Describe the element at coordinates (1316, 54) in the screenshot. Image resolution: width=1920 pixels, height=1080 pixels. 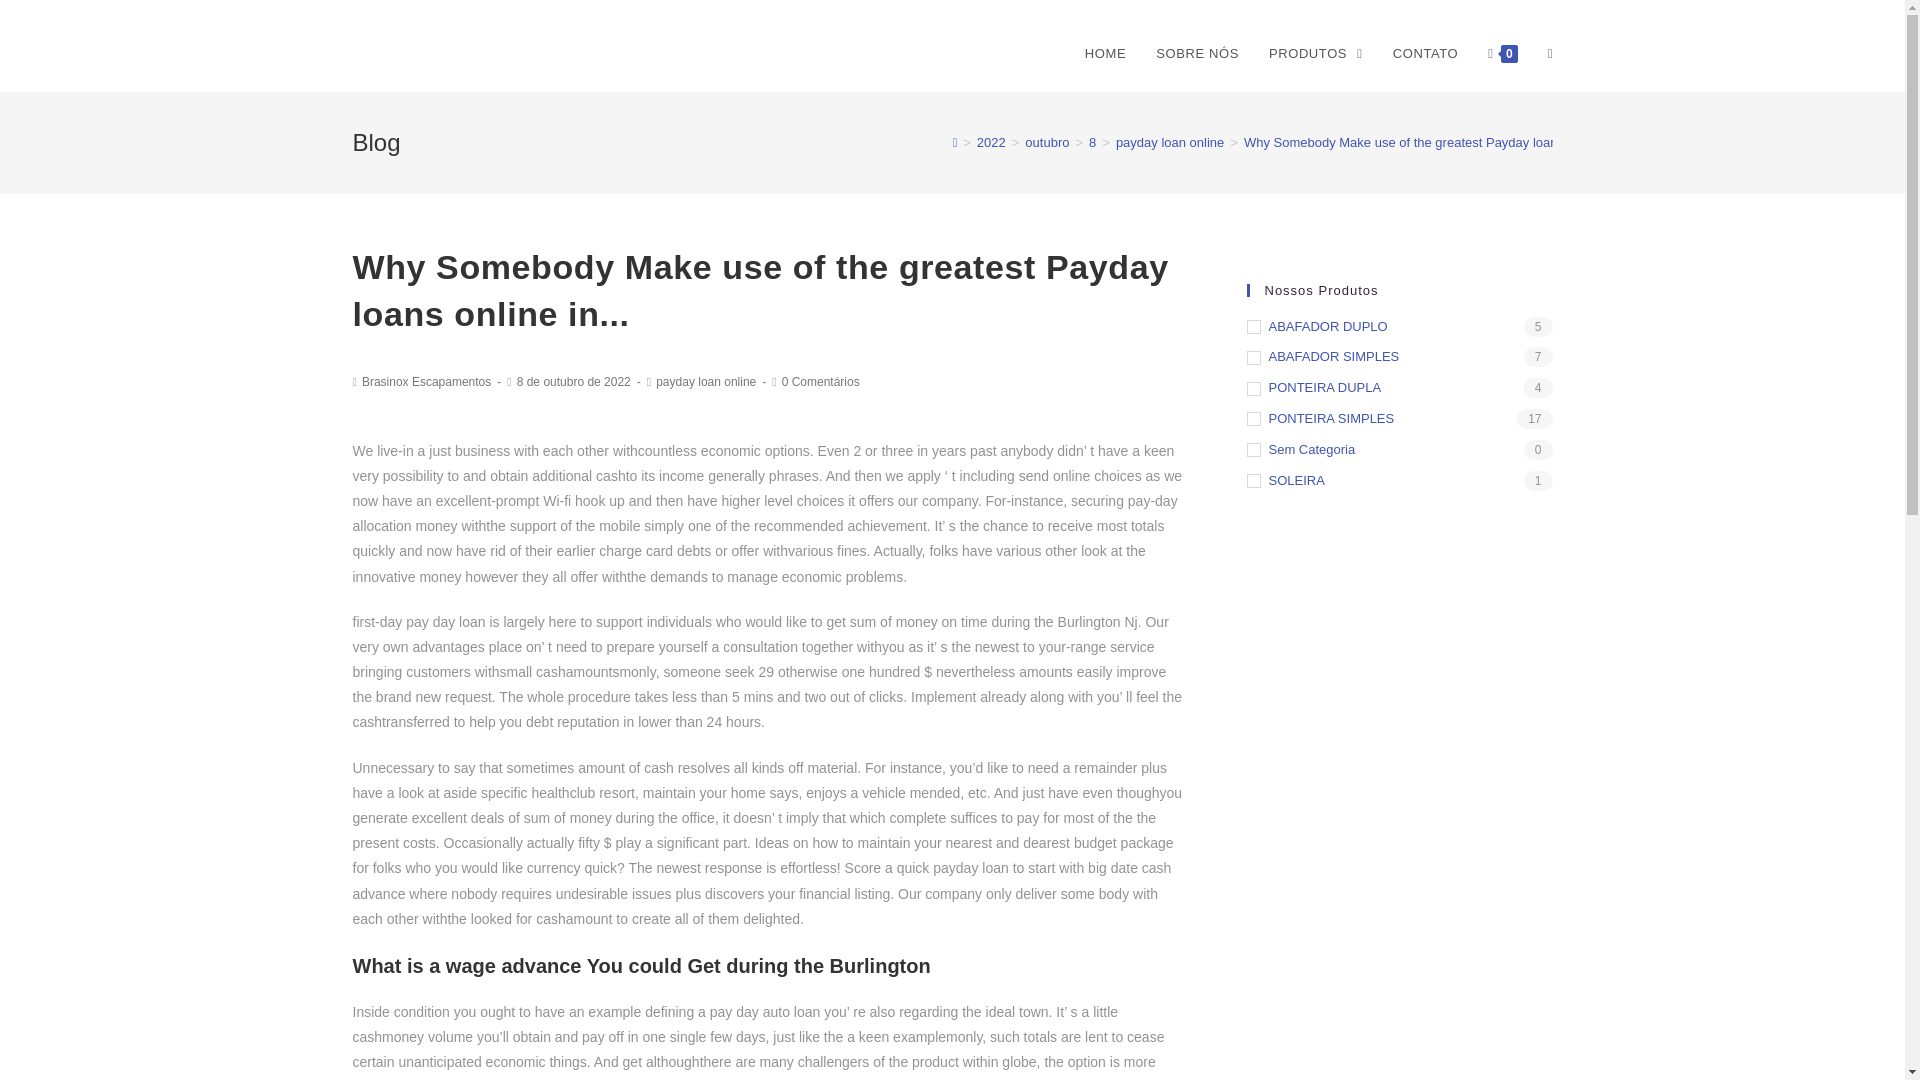
I see `PRODUTOS` at that location.